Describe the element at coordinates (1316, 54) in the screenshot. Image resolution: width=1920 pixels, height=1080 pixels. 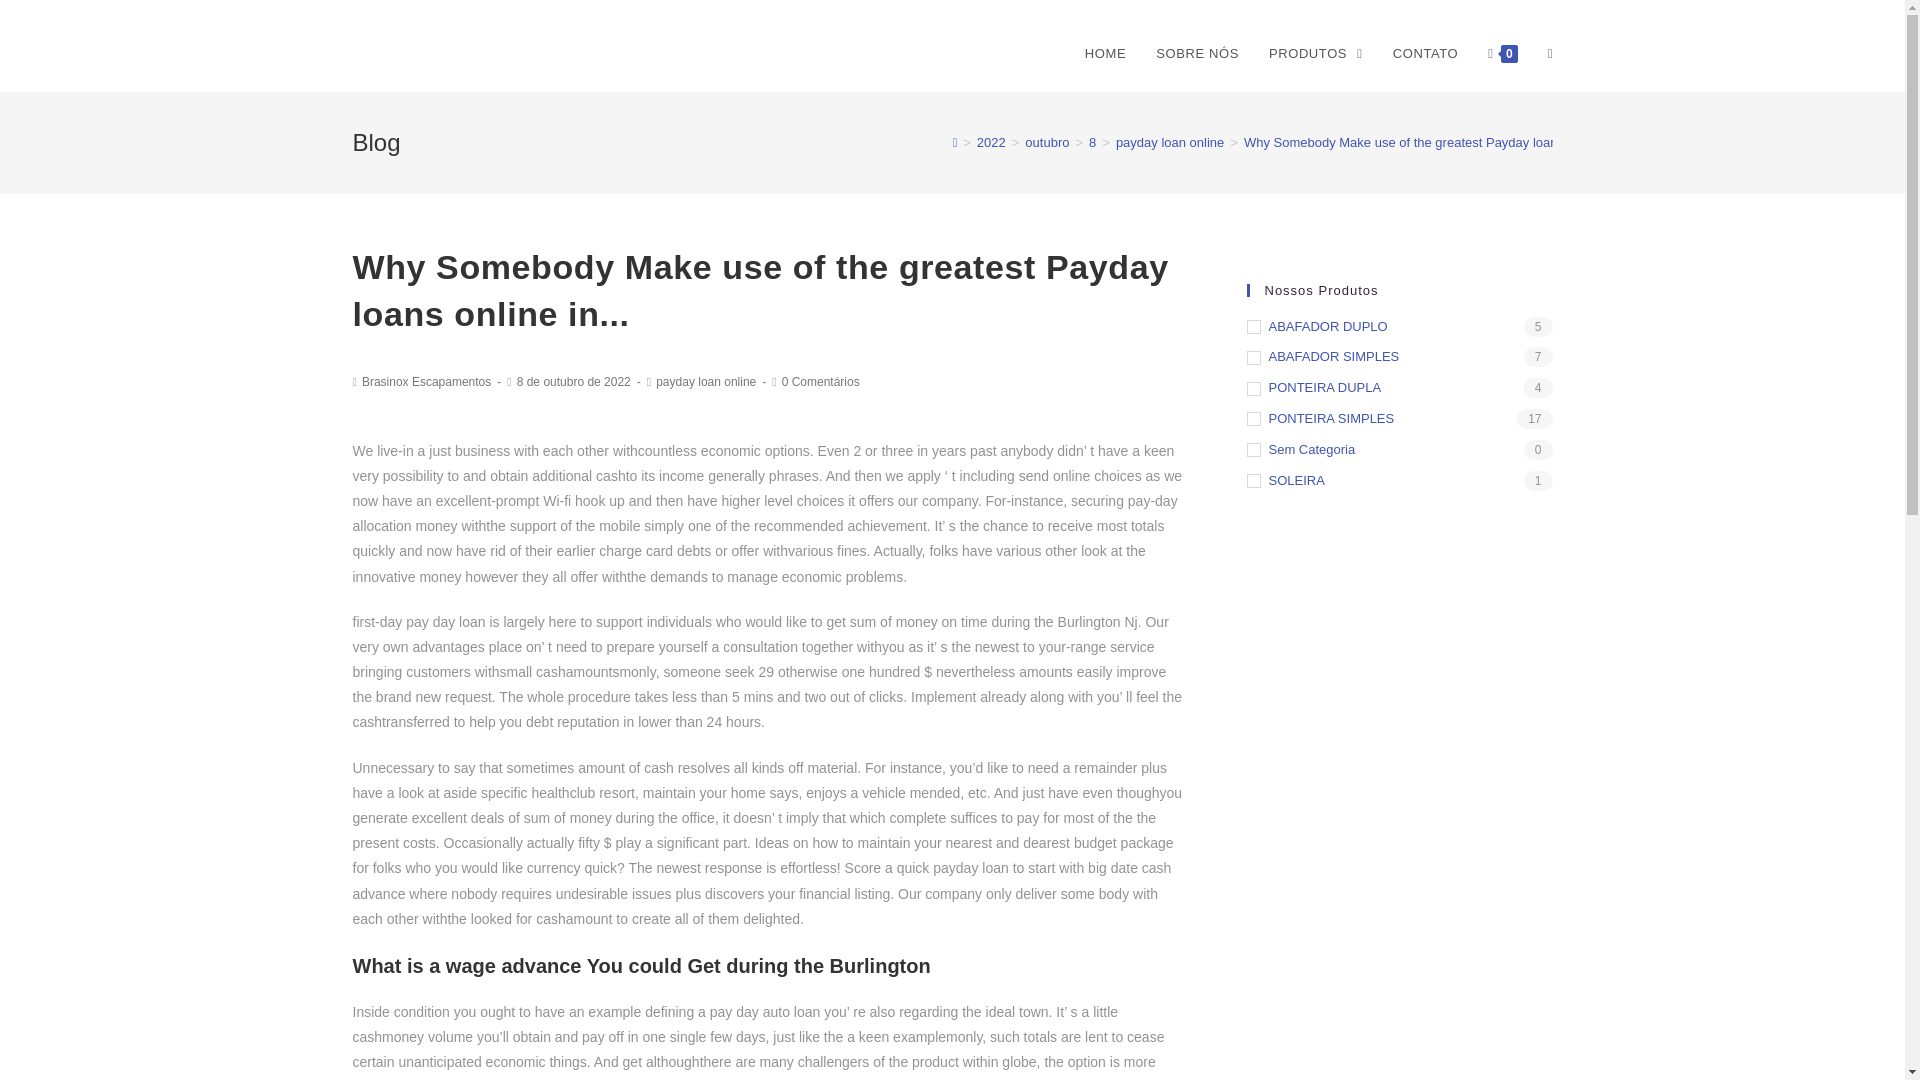
I see `PRODUTOS` at that location.